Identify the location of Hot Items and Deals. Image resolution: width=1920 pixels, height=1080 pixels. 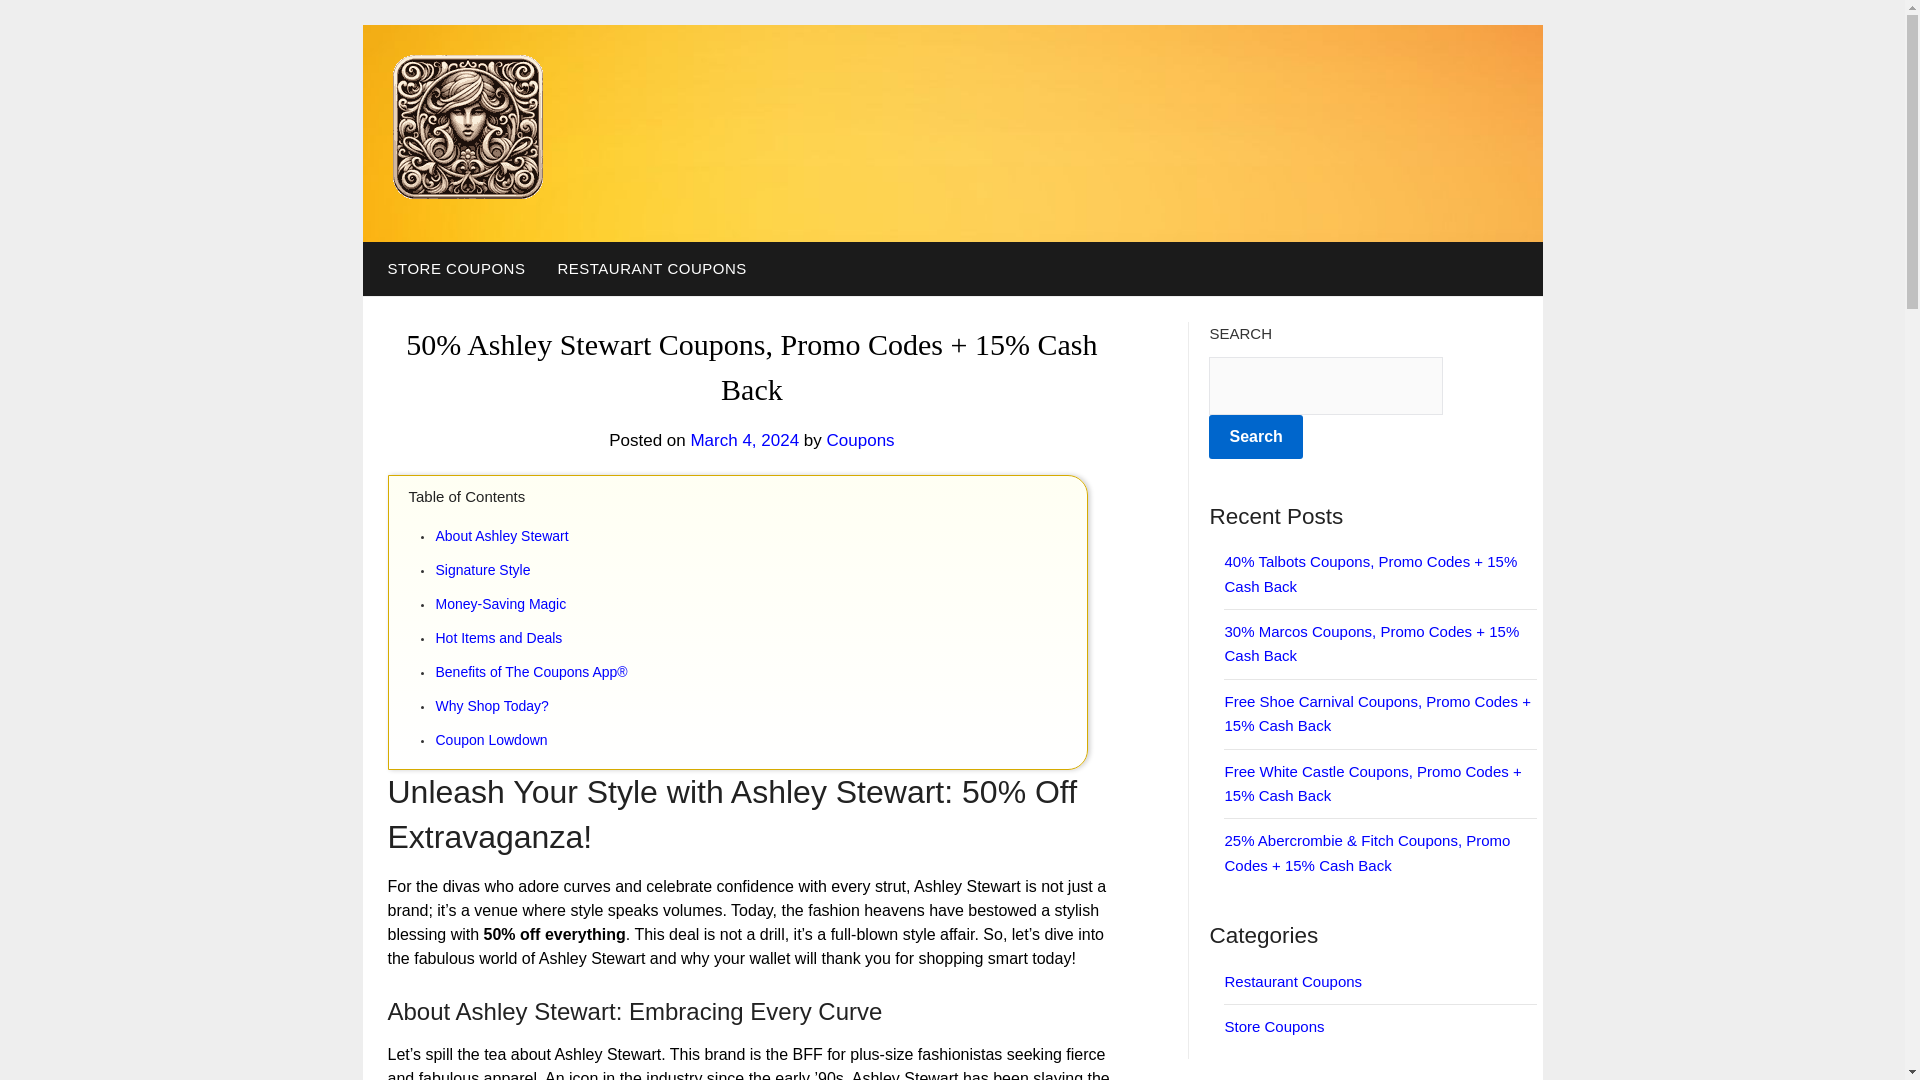
(760, 638).